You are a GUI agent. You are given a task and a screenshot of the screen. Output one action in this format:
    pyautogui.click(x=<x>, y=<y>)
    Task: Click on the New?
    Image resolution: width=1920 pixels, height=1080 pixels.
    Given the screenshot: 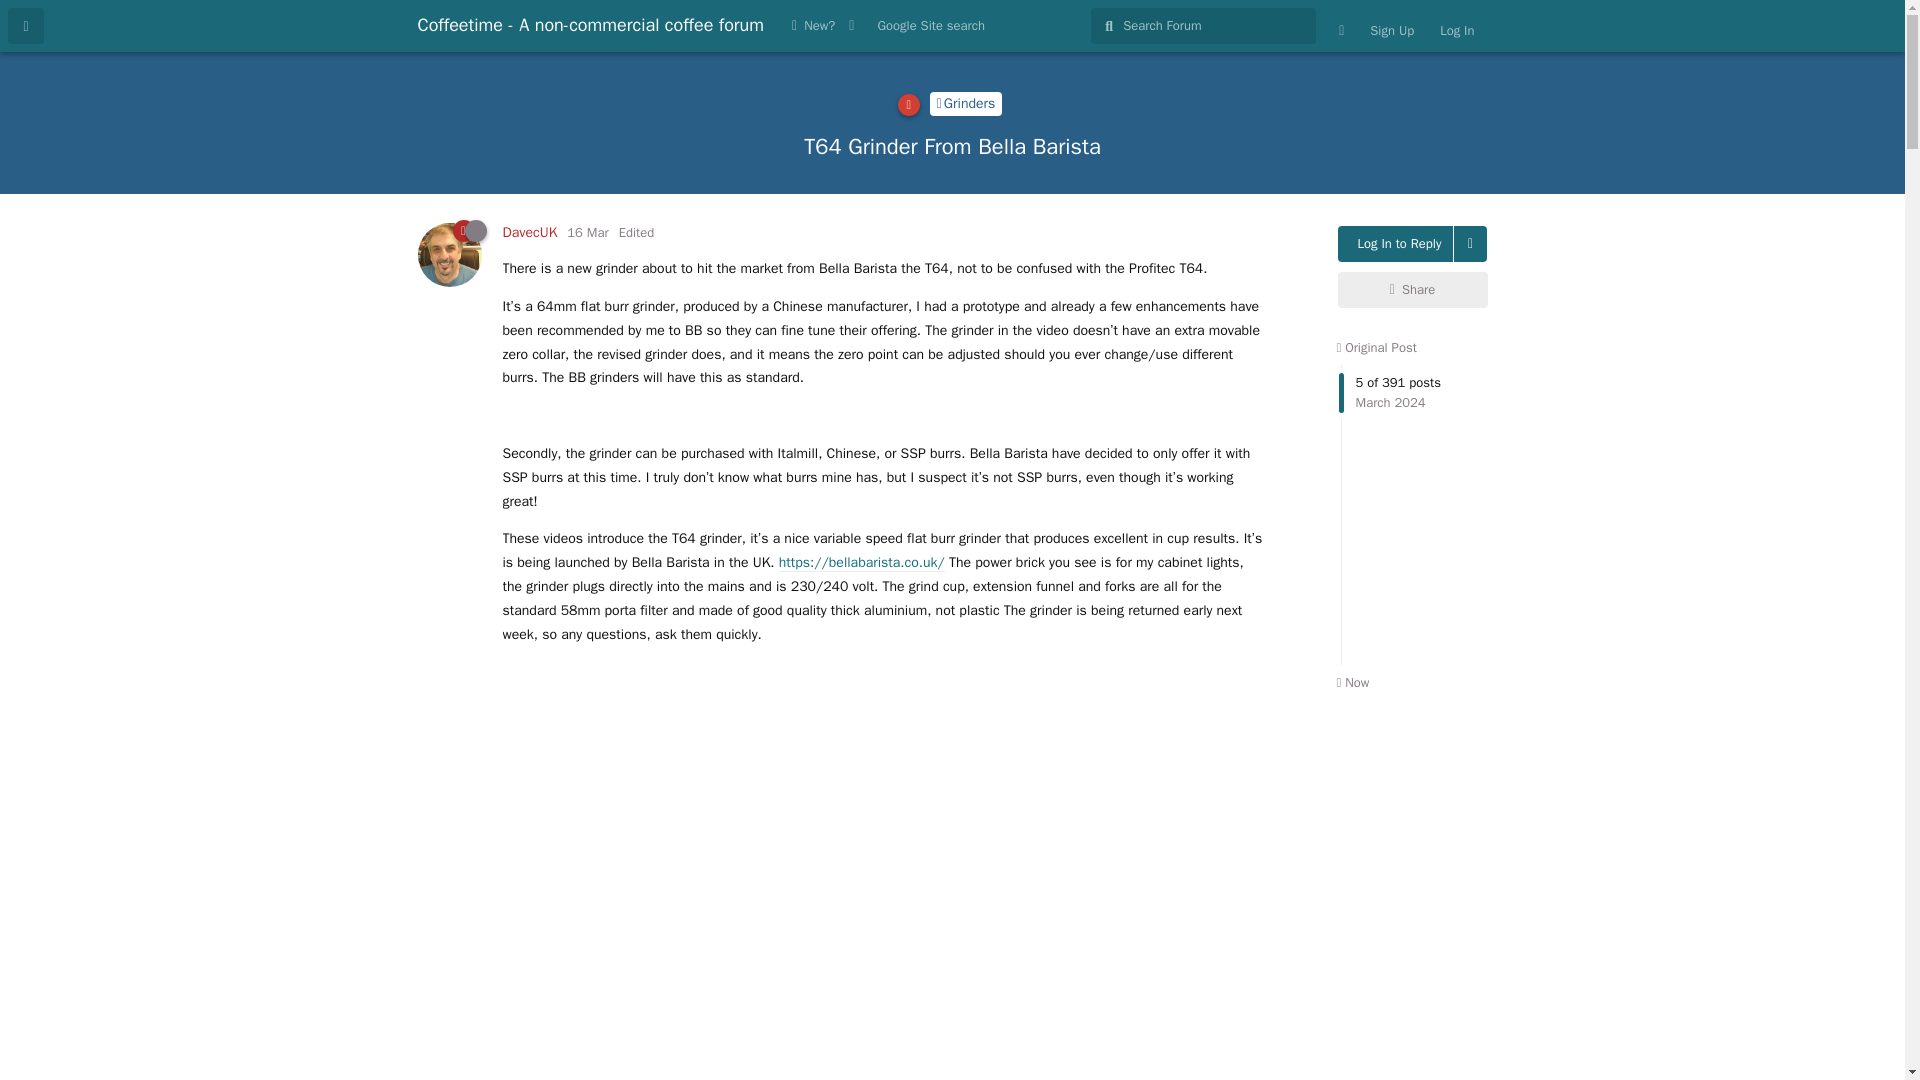 What is the action you would take?
    pyautogui.click(x=814, y=26)
    